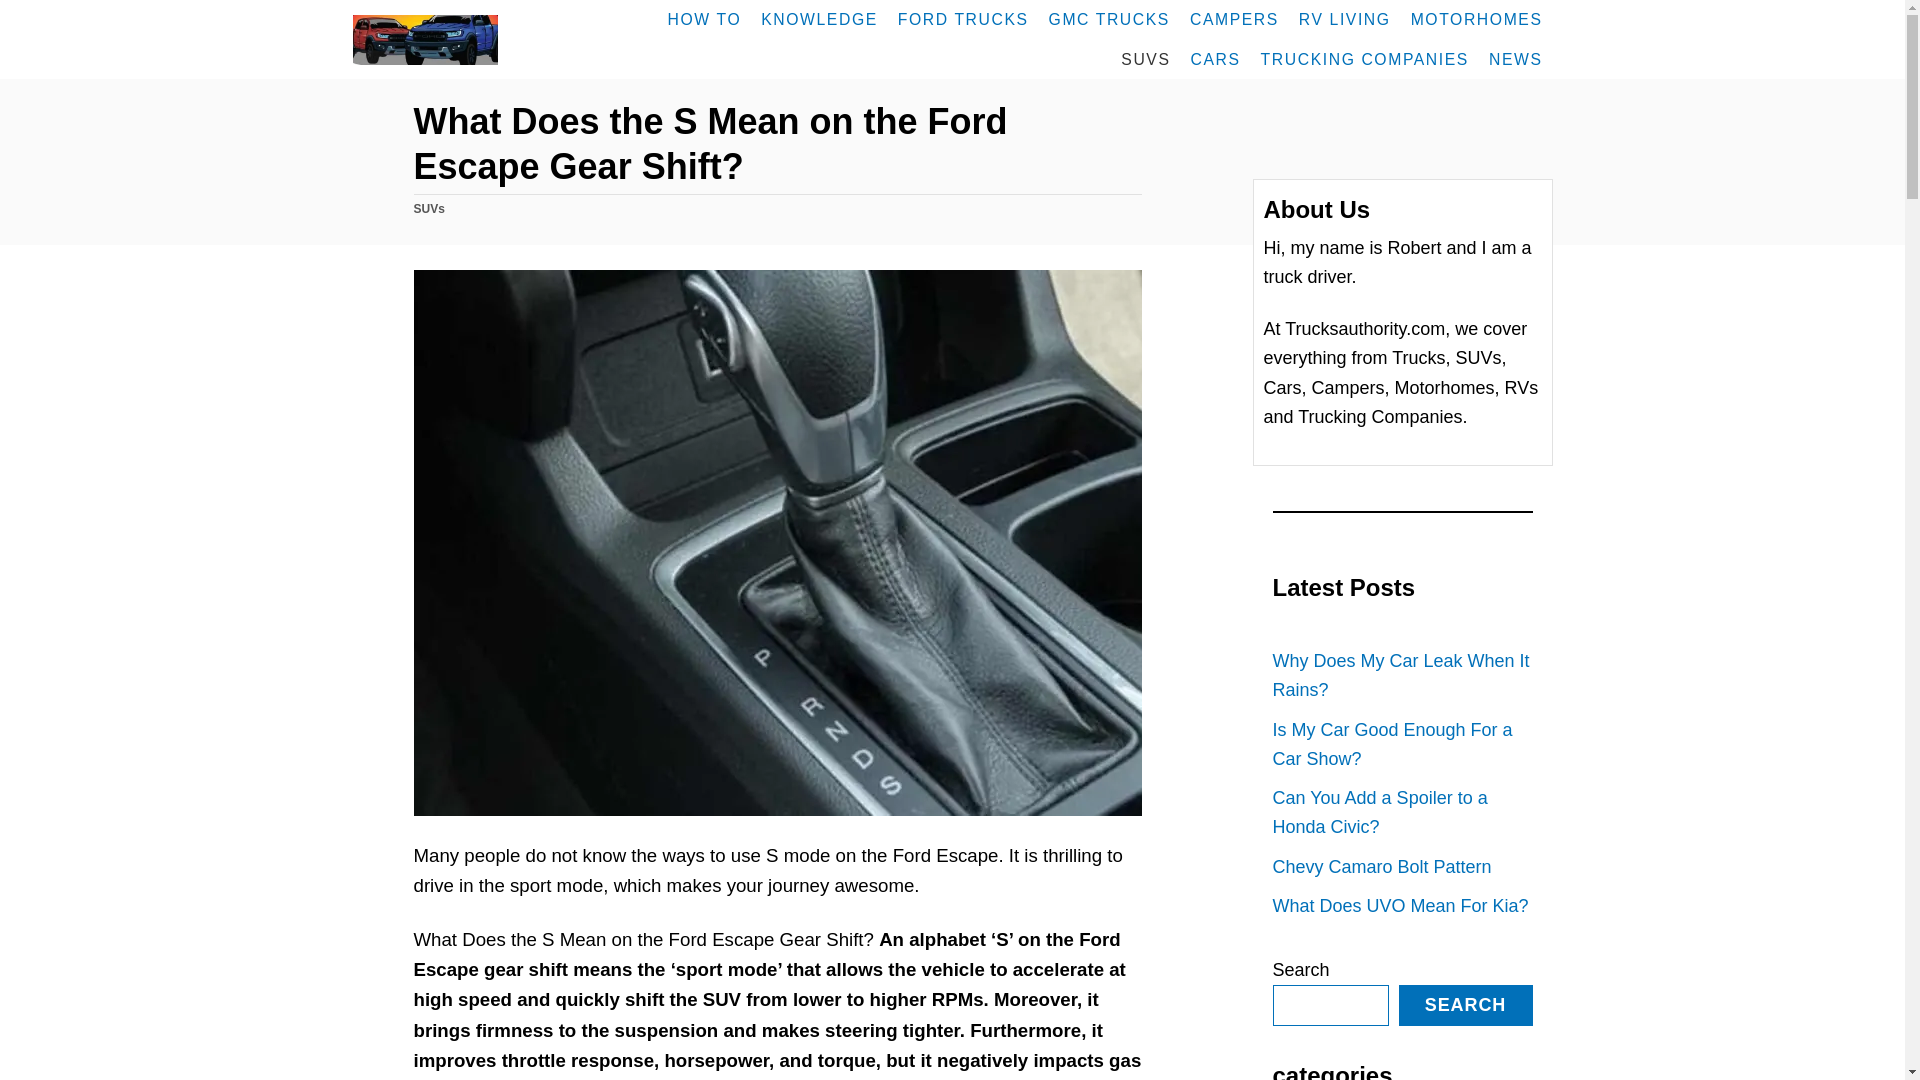 The image size is (1920, 1080). I want to click on FORD TRUCKS, so click(962, 20).